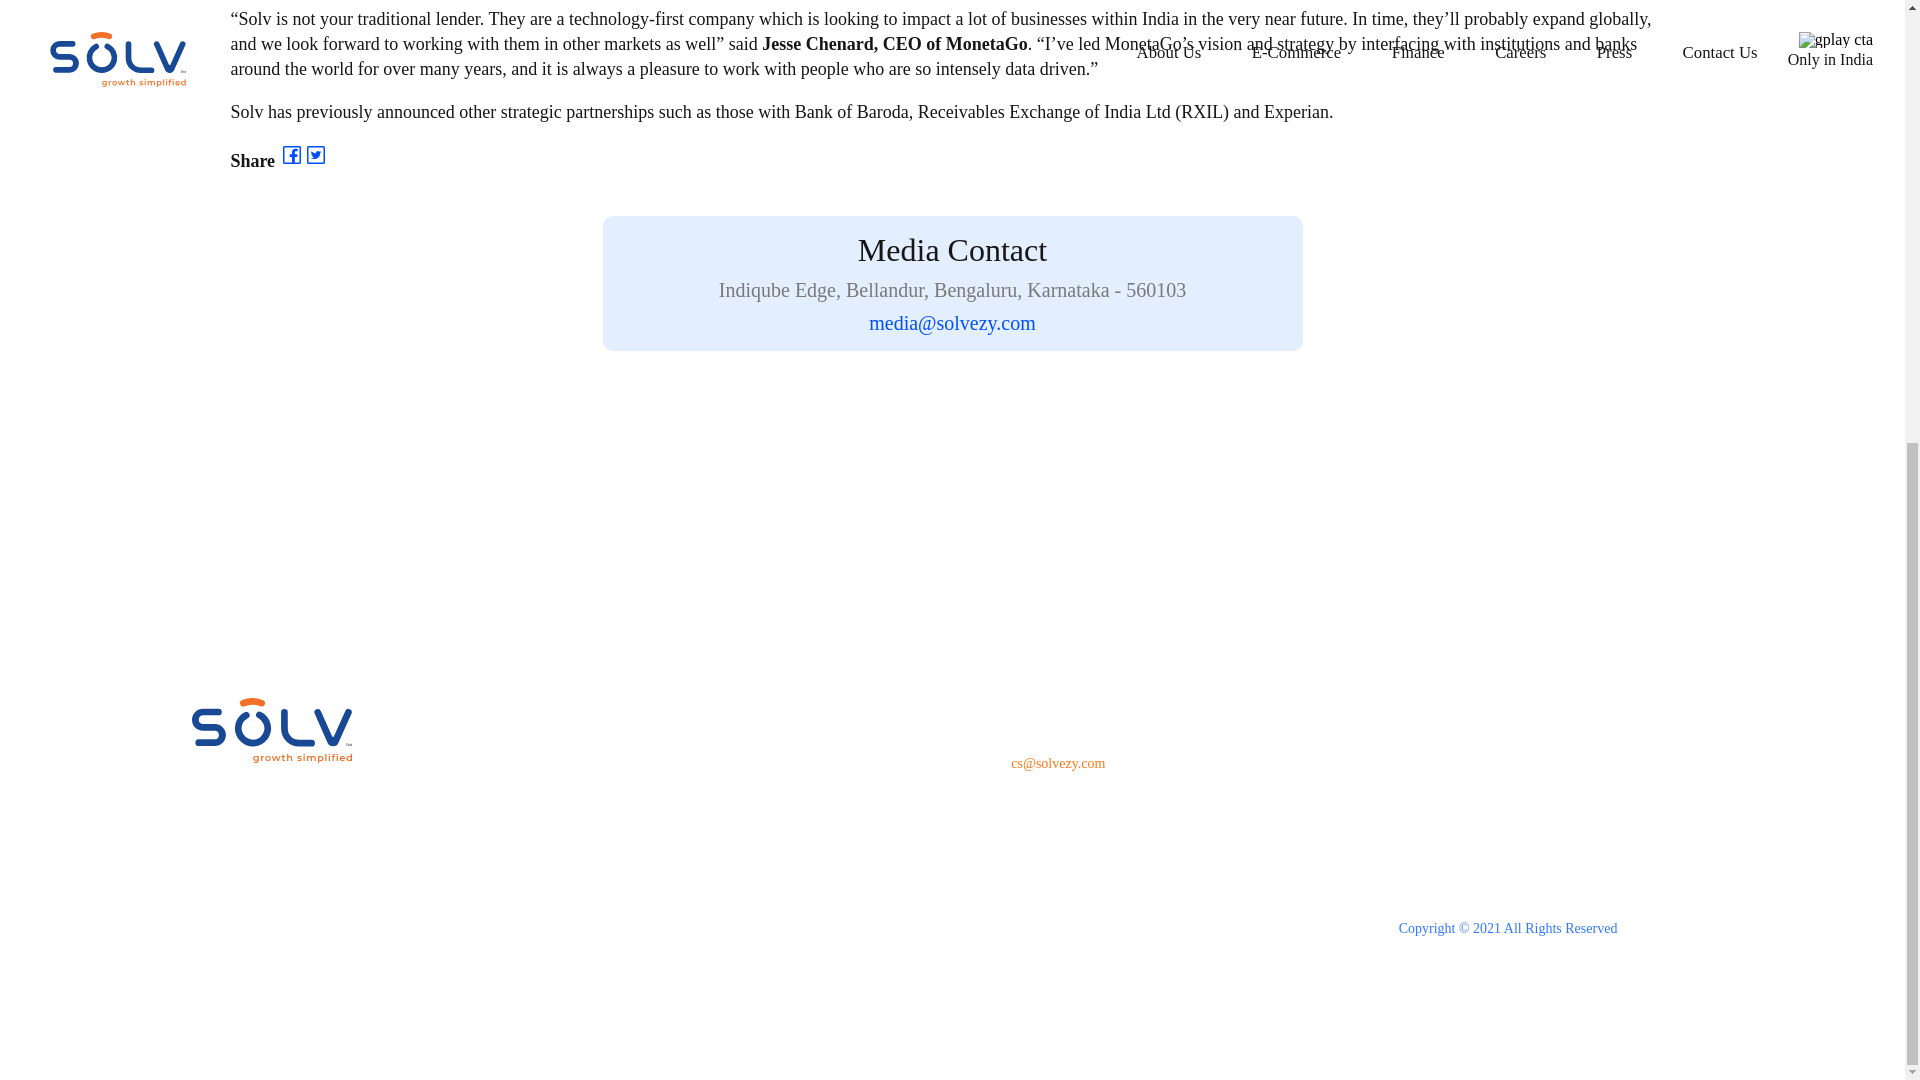 The height and width of the screenshot is (1080, 1920). What do you see at coordinates (1447, 812) in the screenshot?
I see `Privacy Policy` at bounding box center [1447, 812].